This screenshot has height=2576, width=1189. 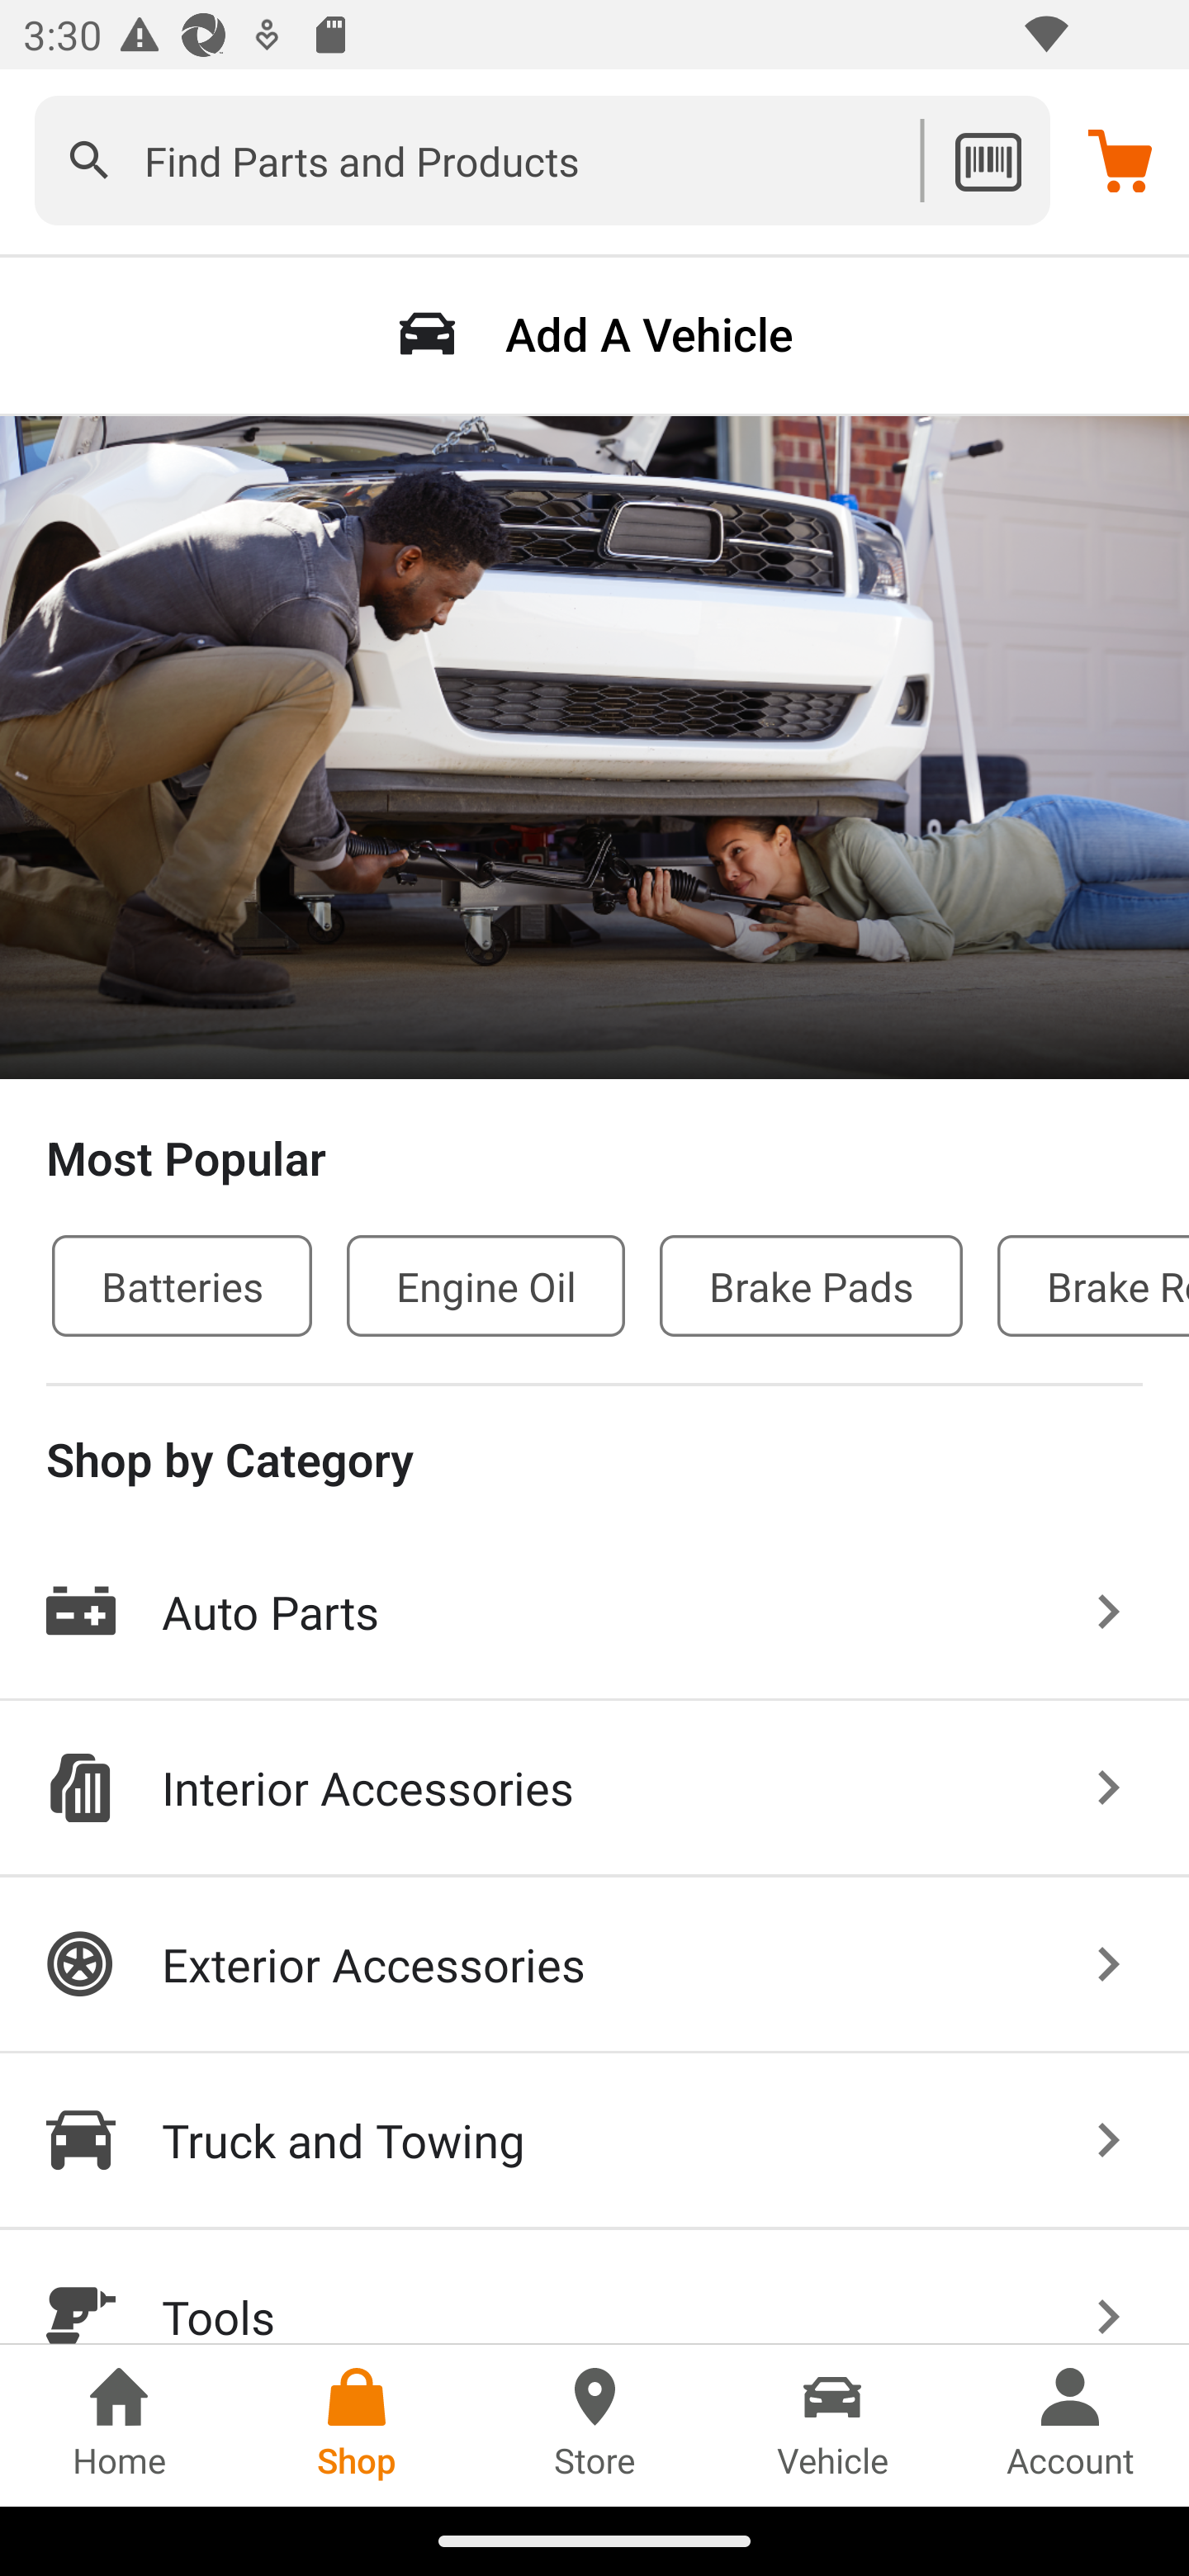 What do you see at coordinates (594, 2142) in the screenshot?
I see `Truck and Towing category  Truck and Towing ` at bounding box center [594, 2142].